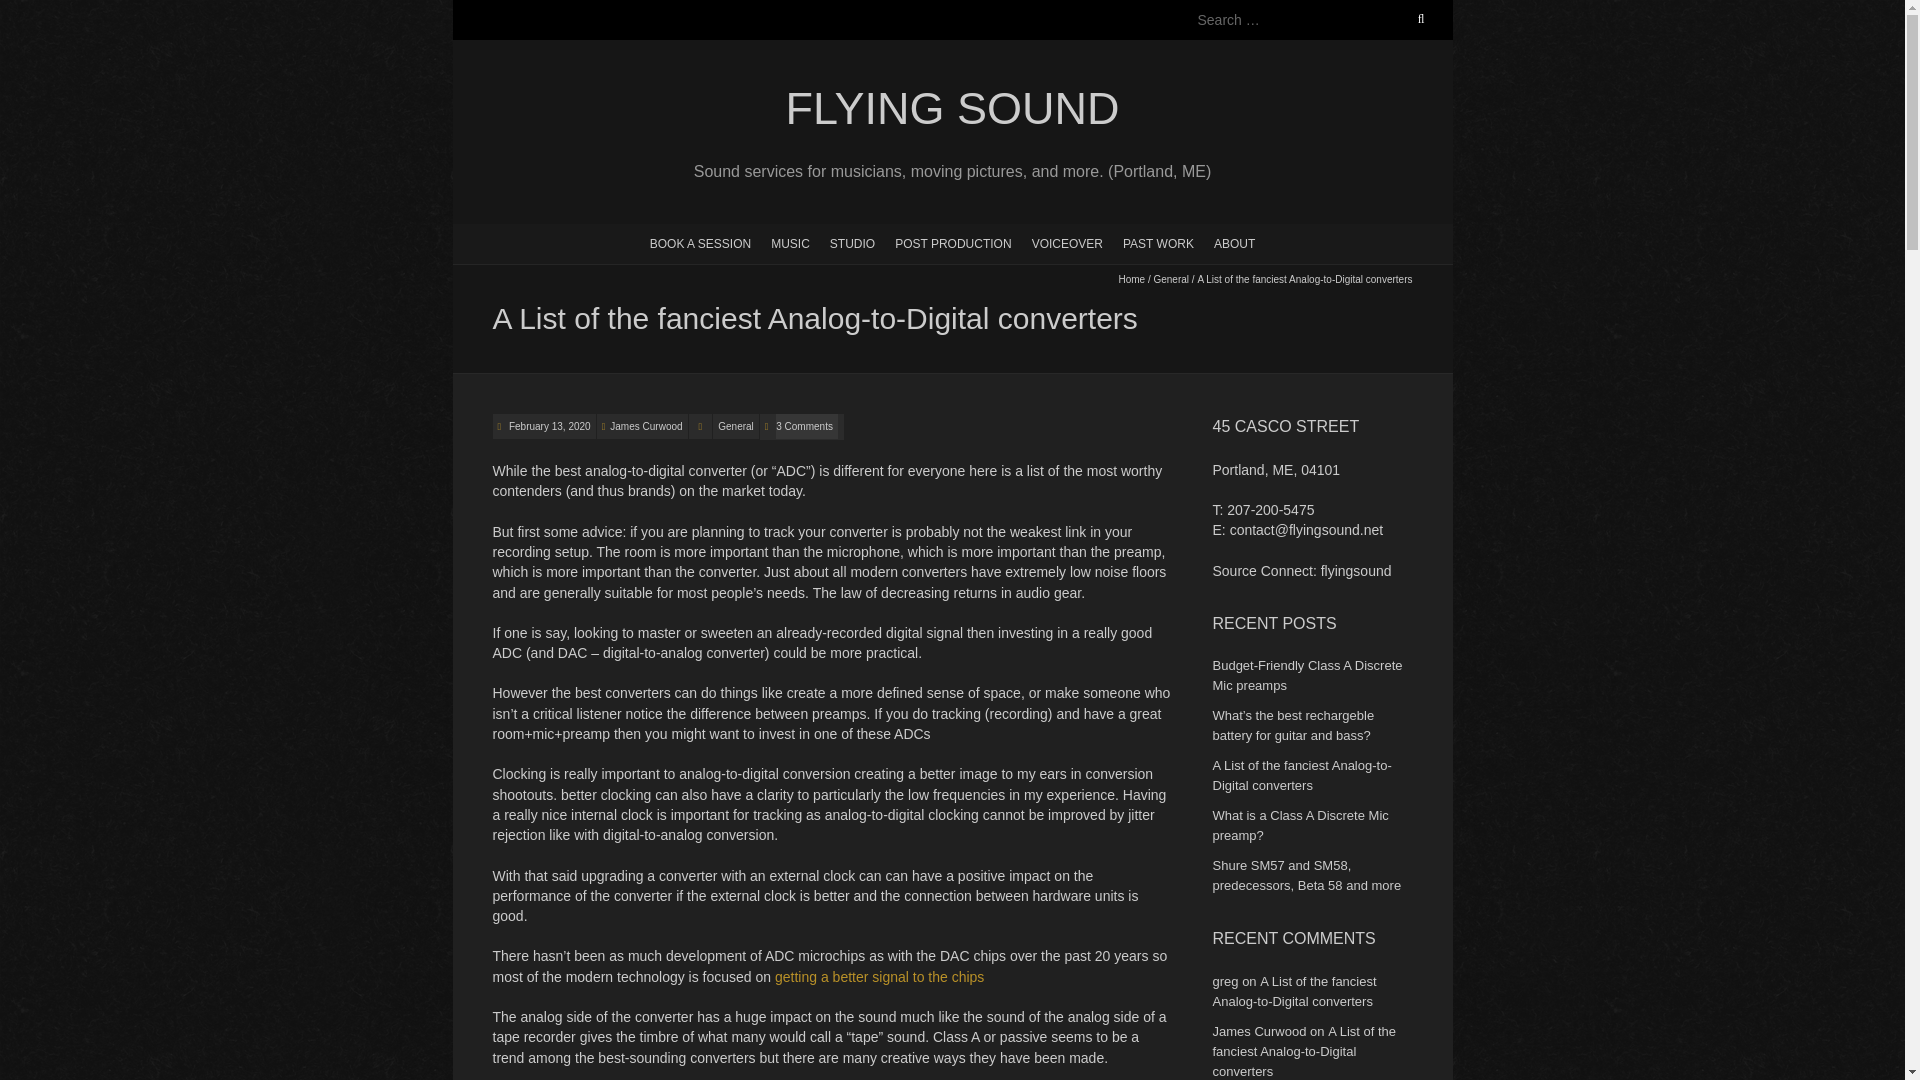 The image size is (1920, 1080). What do you see at coordinates (735, 426) in the screenshot?
I see `General` at bounding box center [735, 426].